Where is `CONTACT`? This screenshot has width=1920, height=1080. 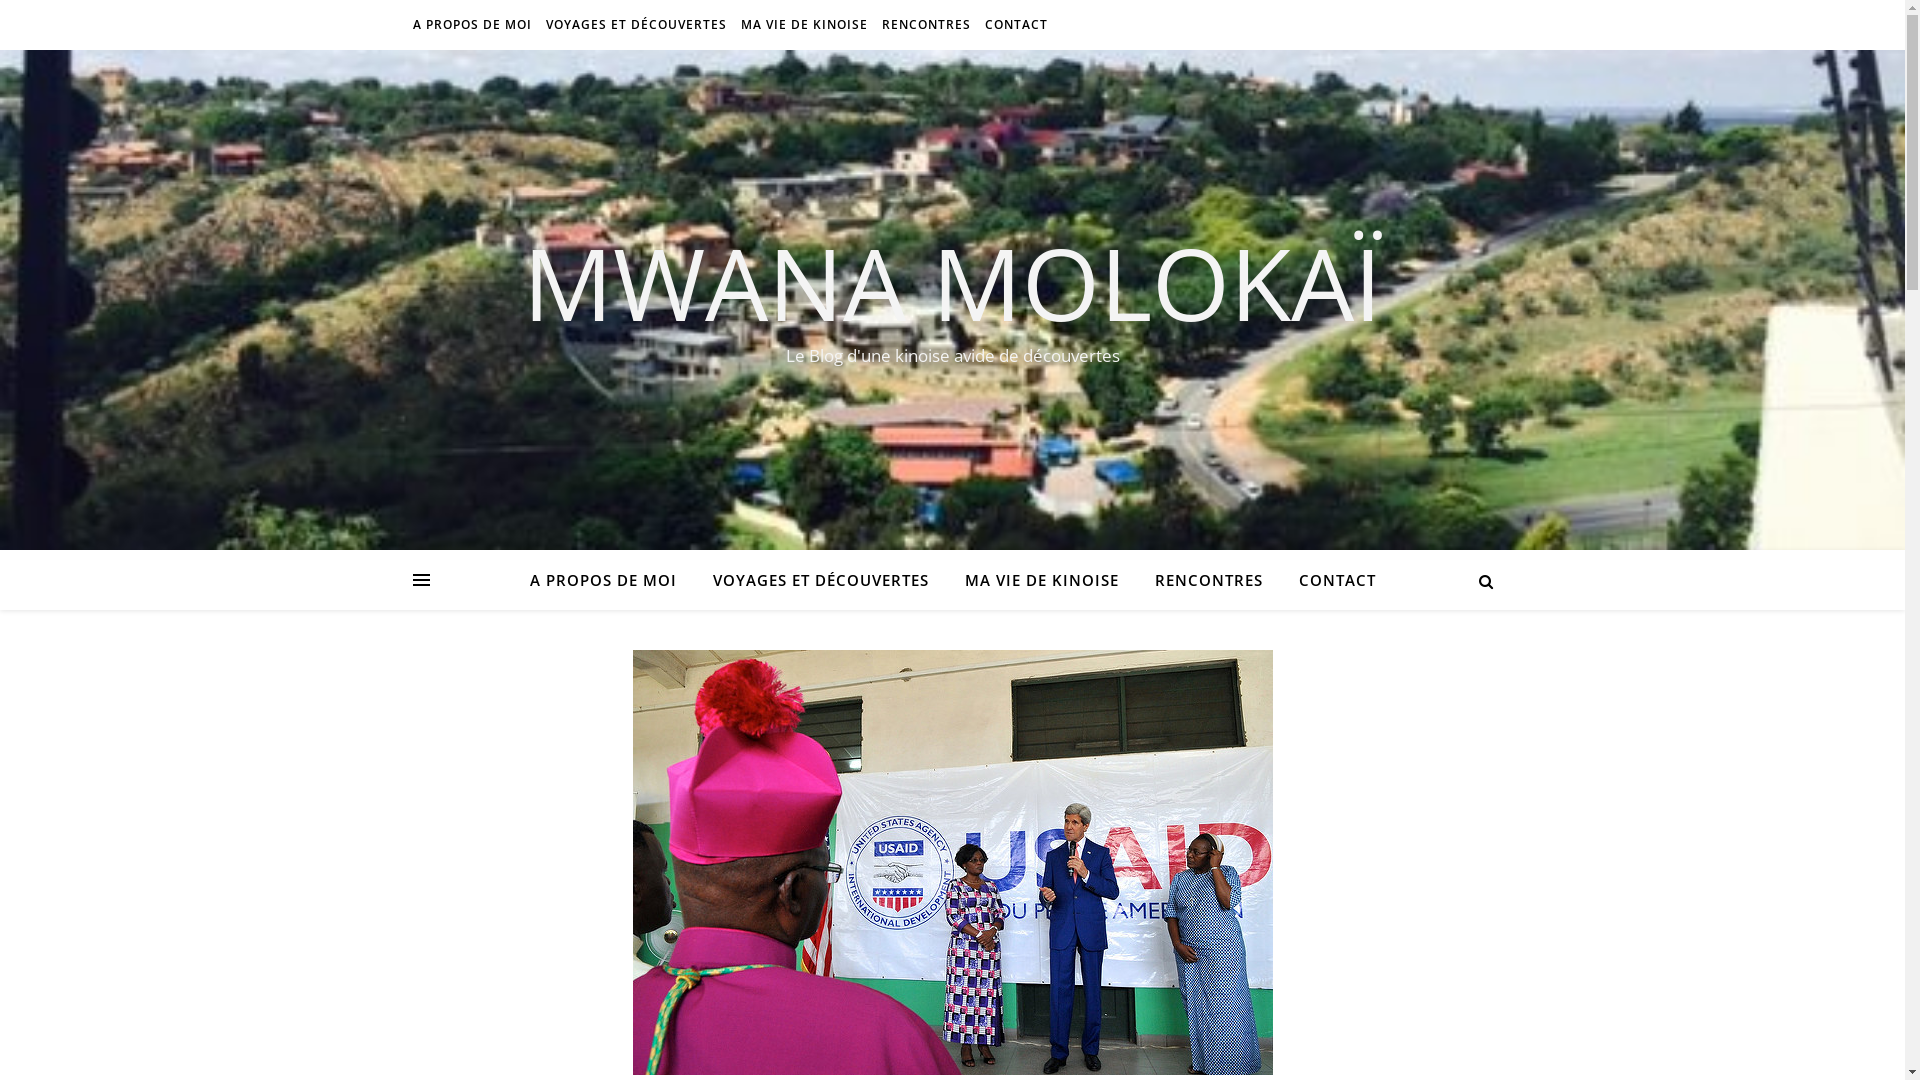 CONTACT is located at coordinates (1328, 580).